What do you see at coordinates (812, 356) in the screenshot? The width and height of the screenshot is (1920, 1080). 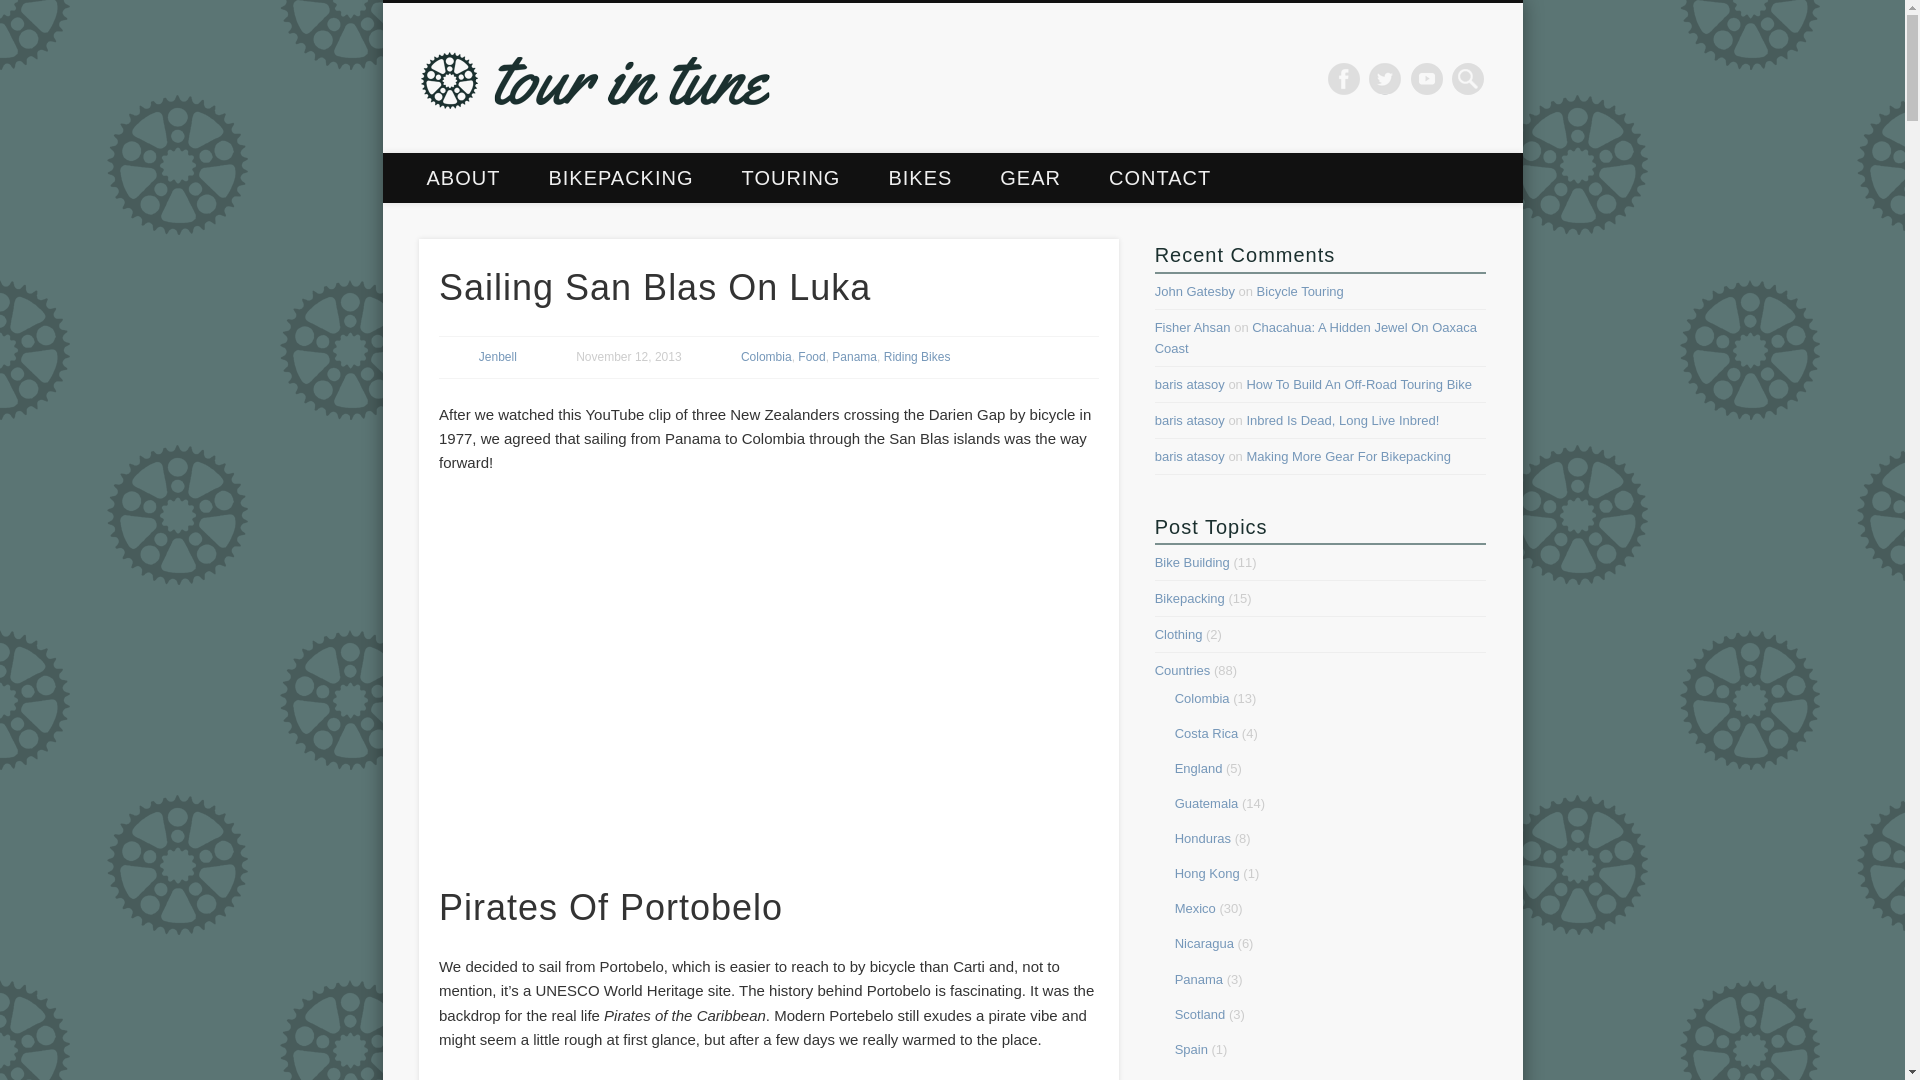 I see `Food` at bounding box center [812, 356].